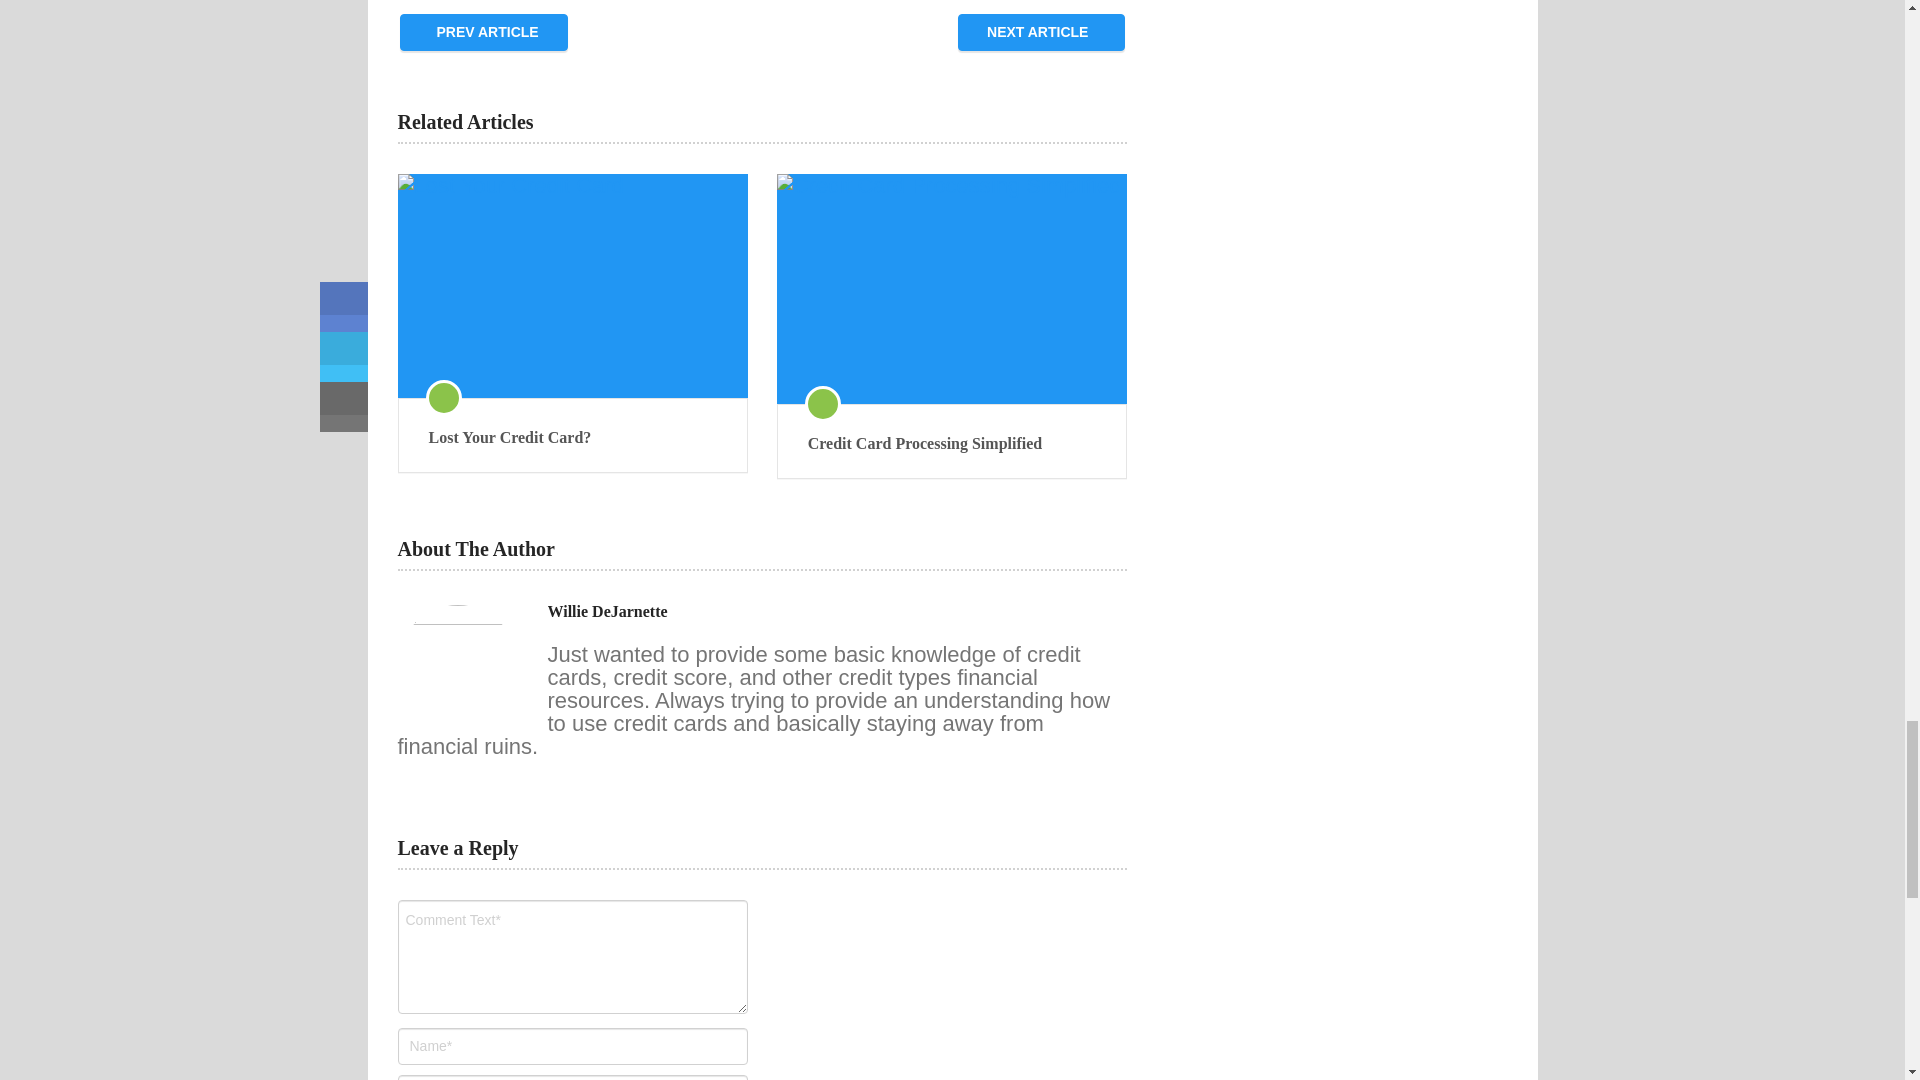 The image size is (1920, 1080). Describe the element at coordinates (484, 32) in the screenshot. I see `PREV ARTICLE` at that location.